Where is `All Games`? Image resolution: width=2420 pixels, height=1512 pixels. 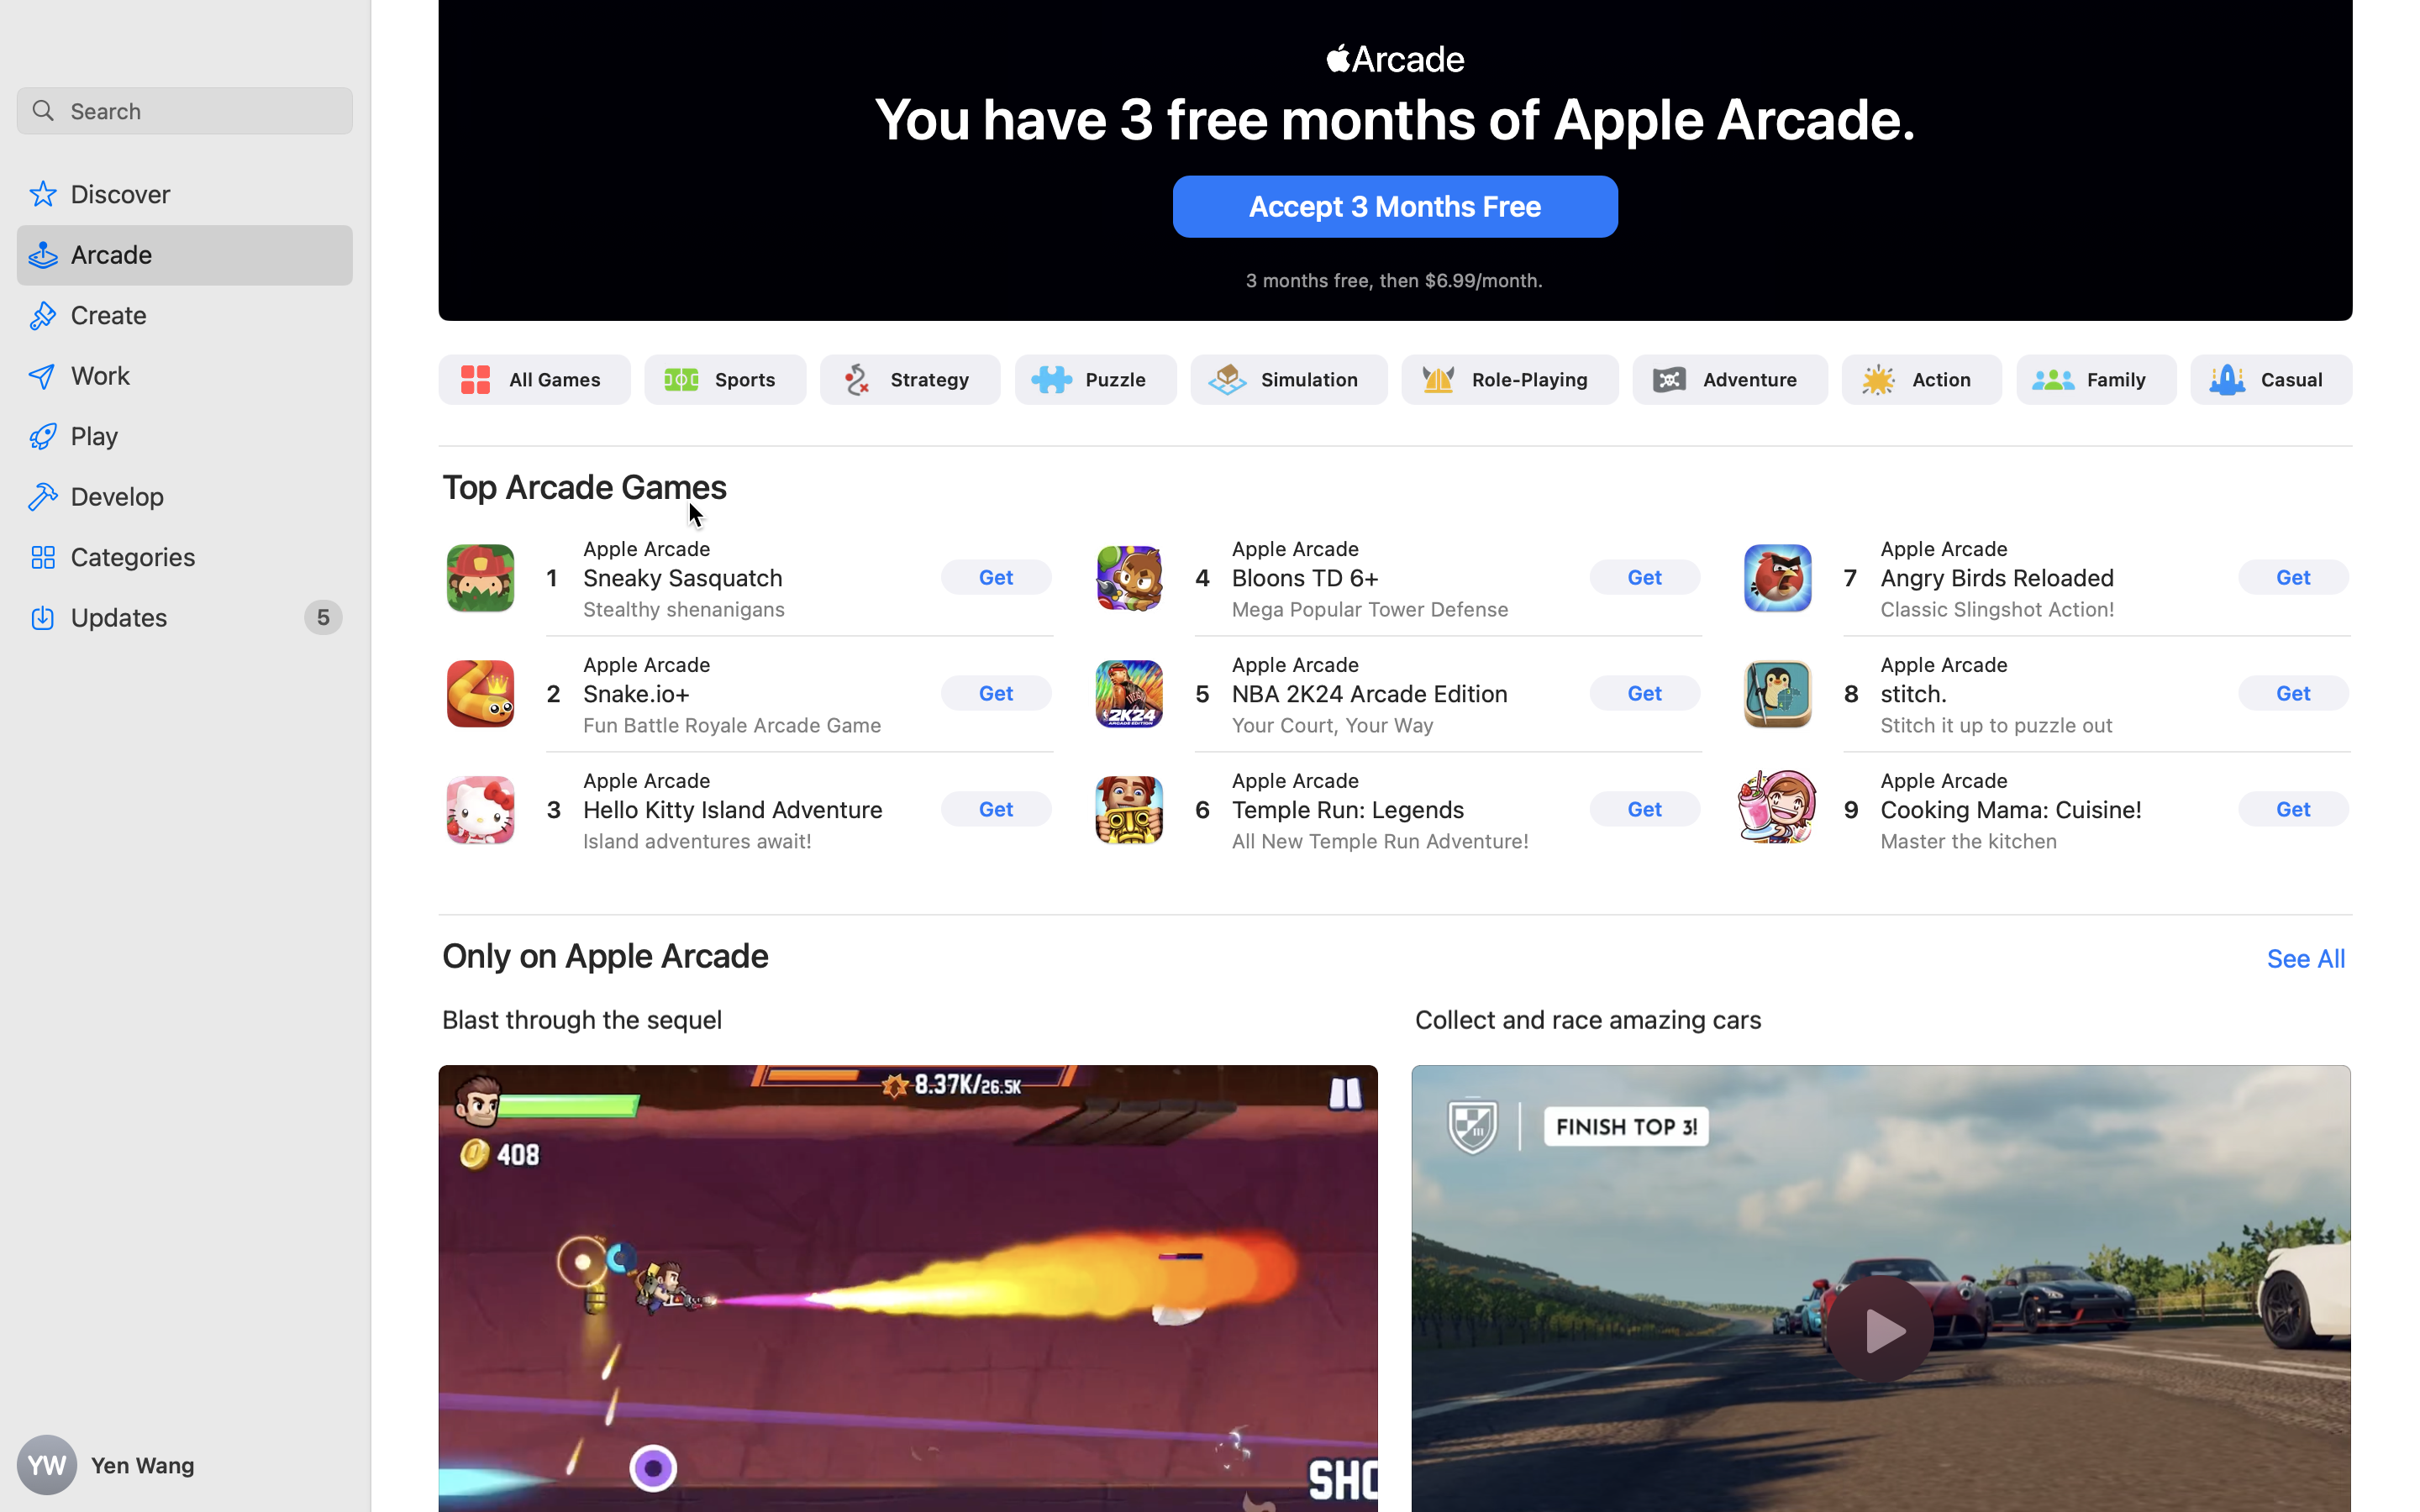
All Games is located at coordinates (555, 380).